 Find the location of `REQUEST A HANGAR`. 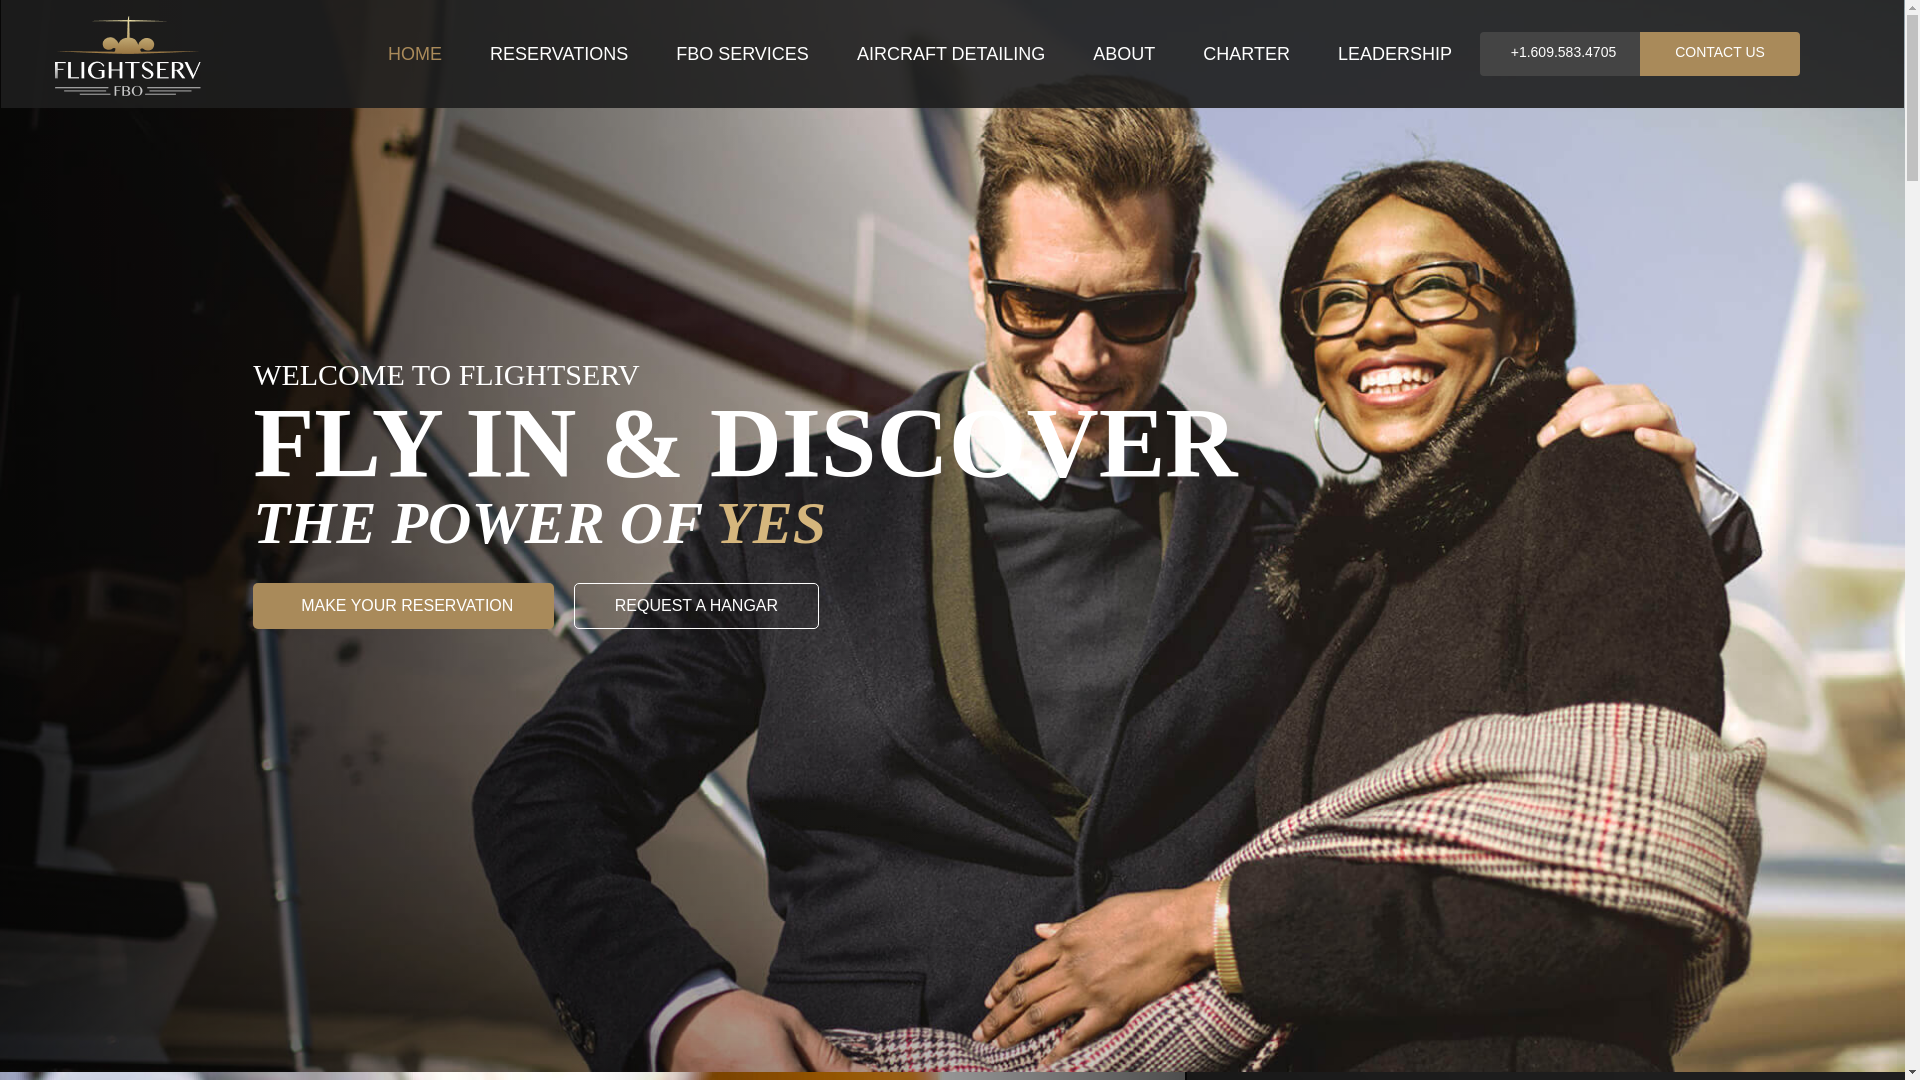

REQUEST A HANGAR is located at coordinates (696, 606).